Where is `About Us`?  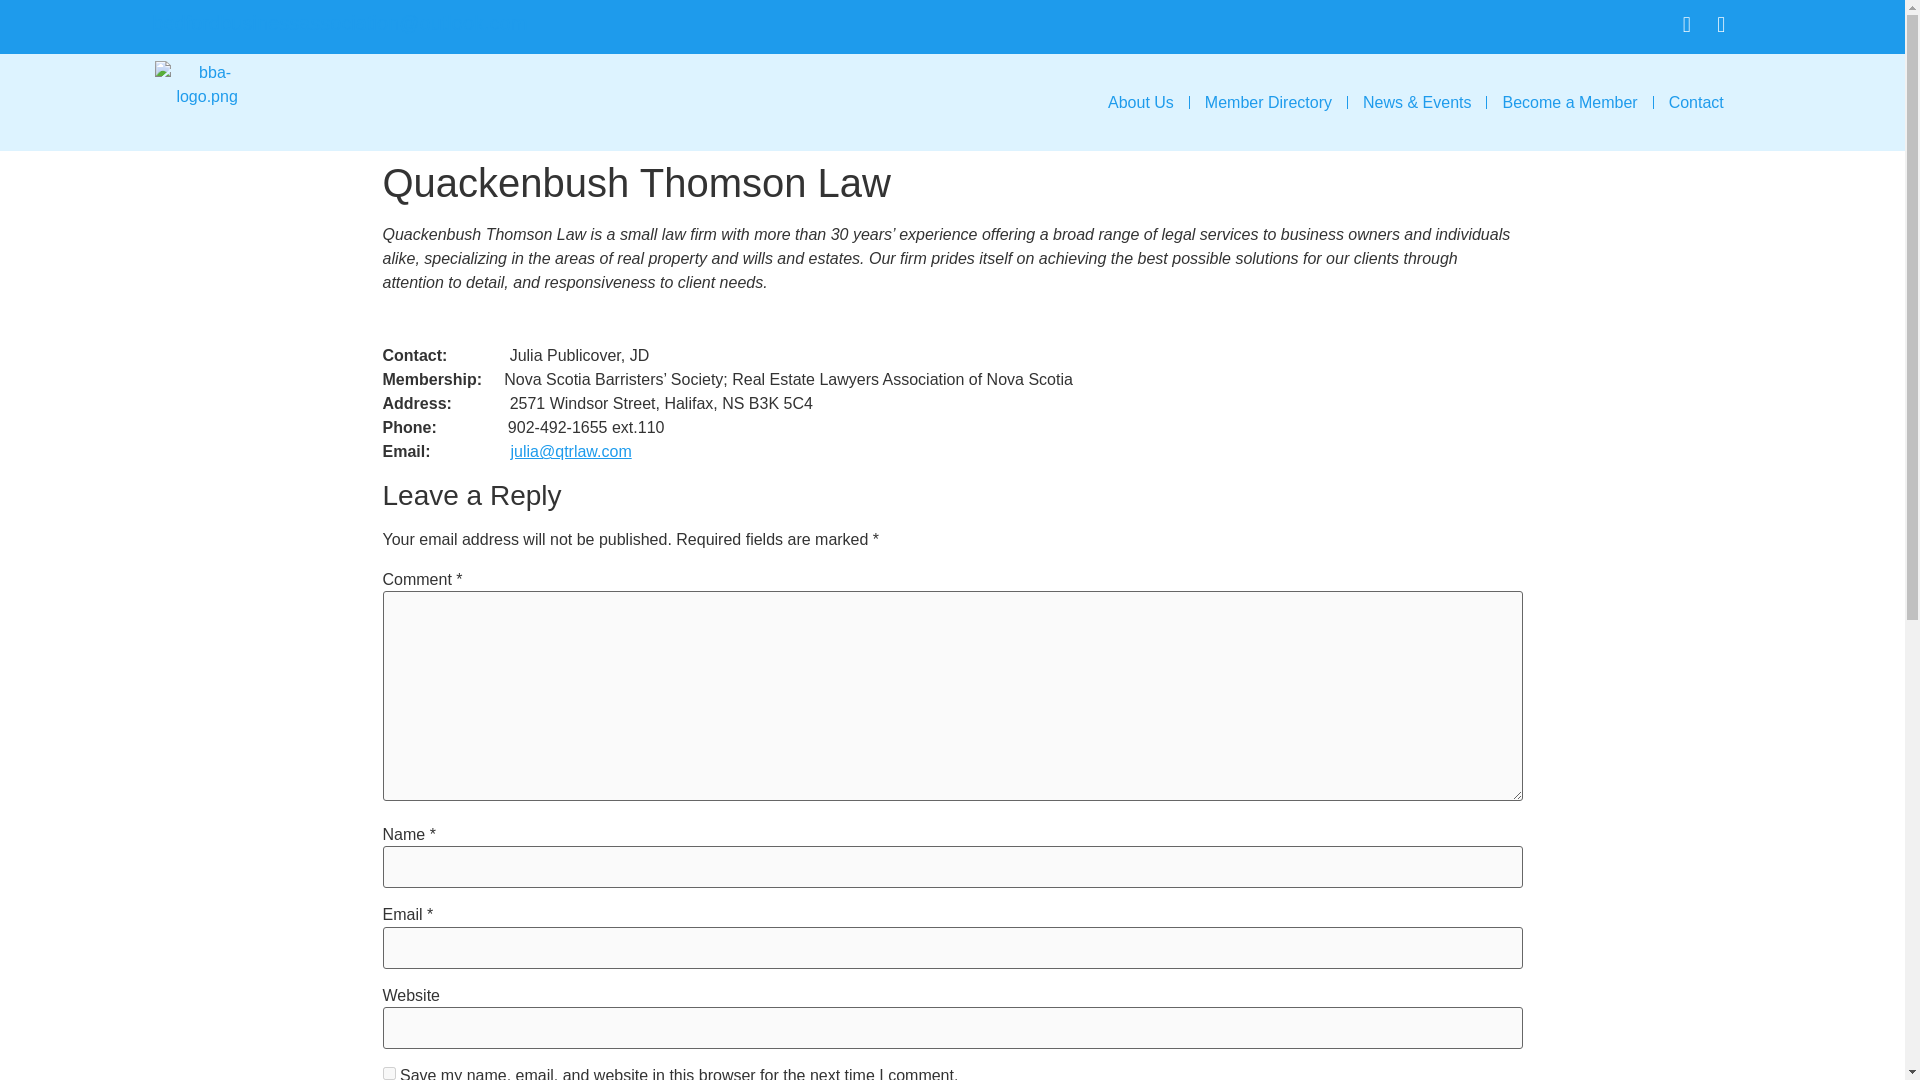 About Us is located at coordinates (1140, 102).